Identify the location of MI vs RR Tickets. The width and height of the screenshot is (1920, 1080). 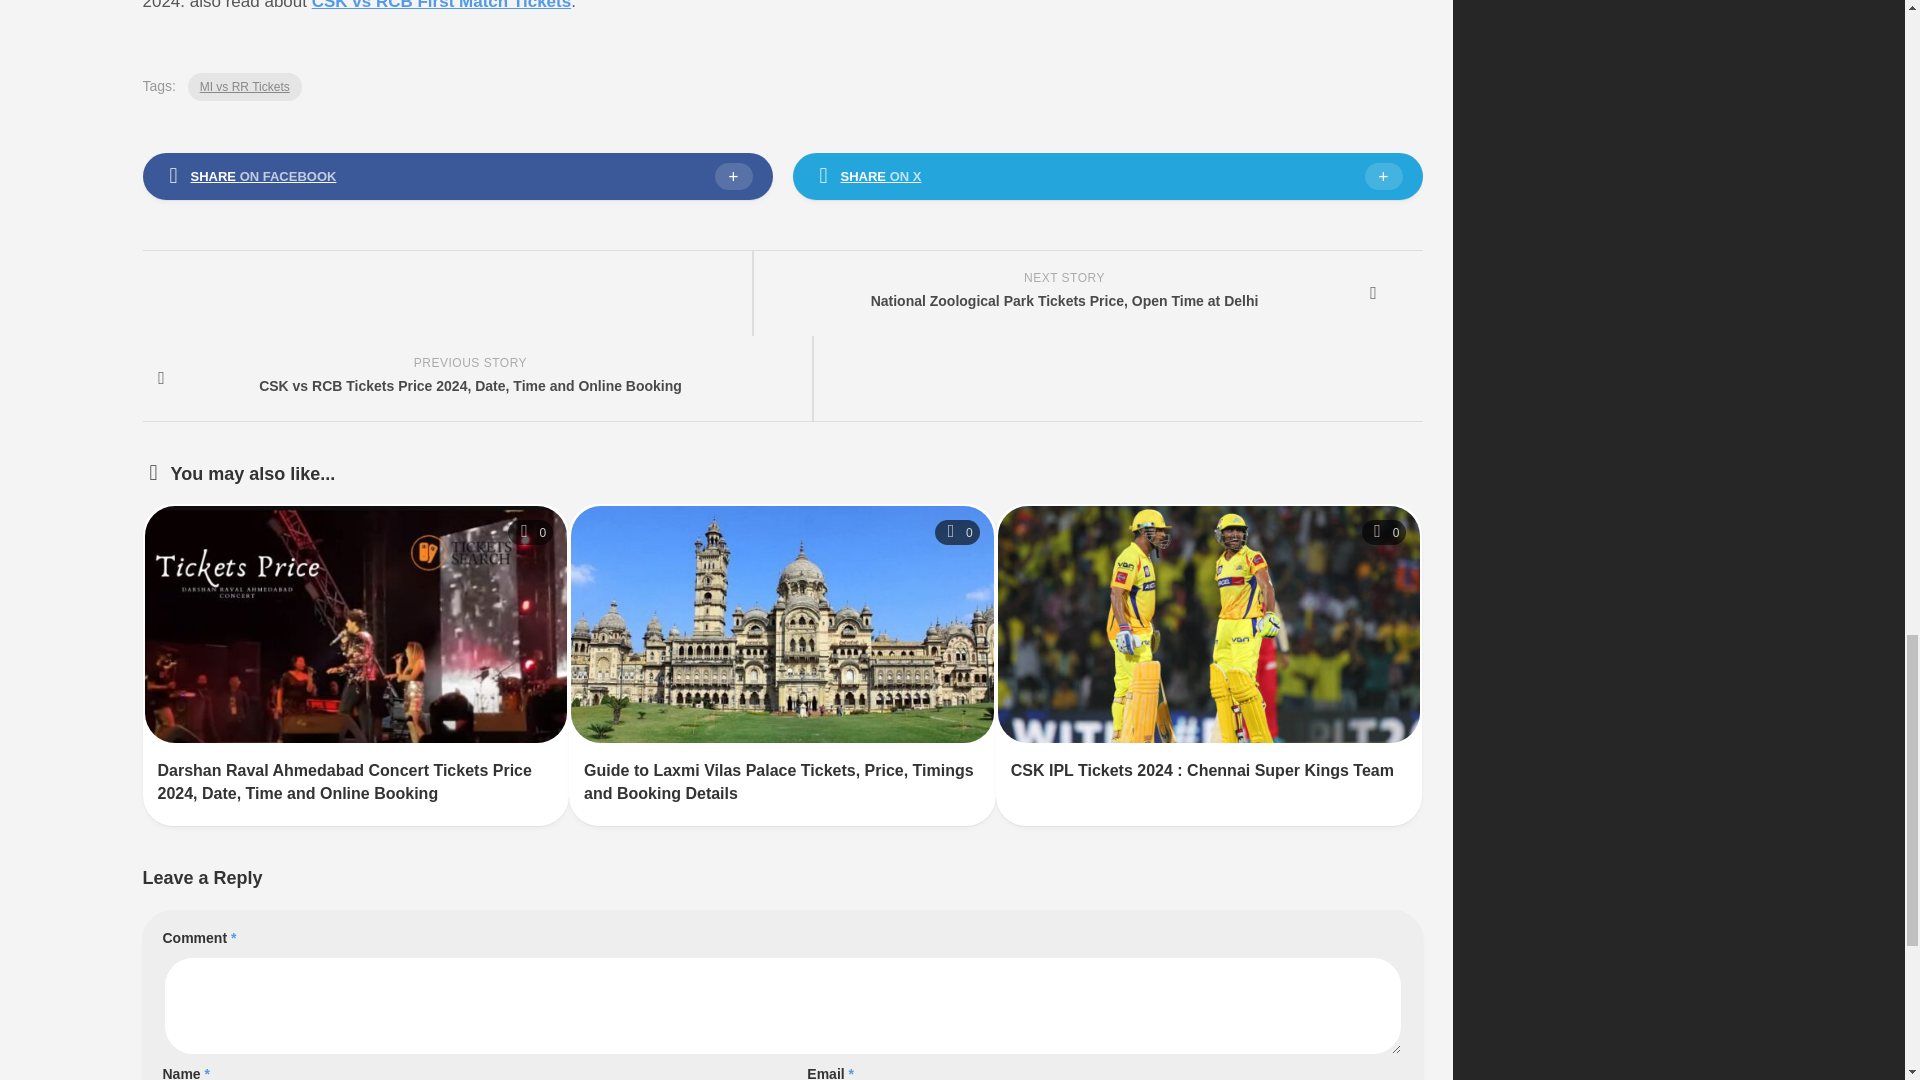
(244, 87).